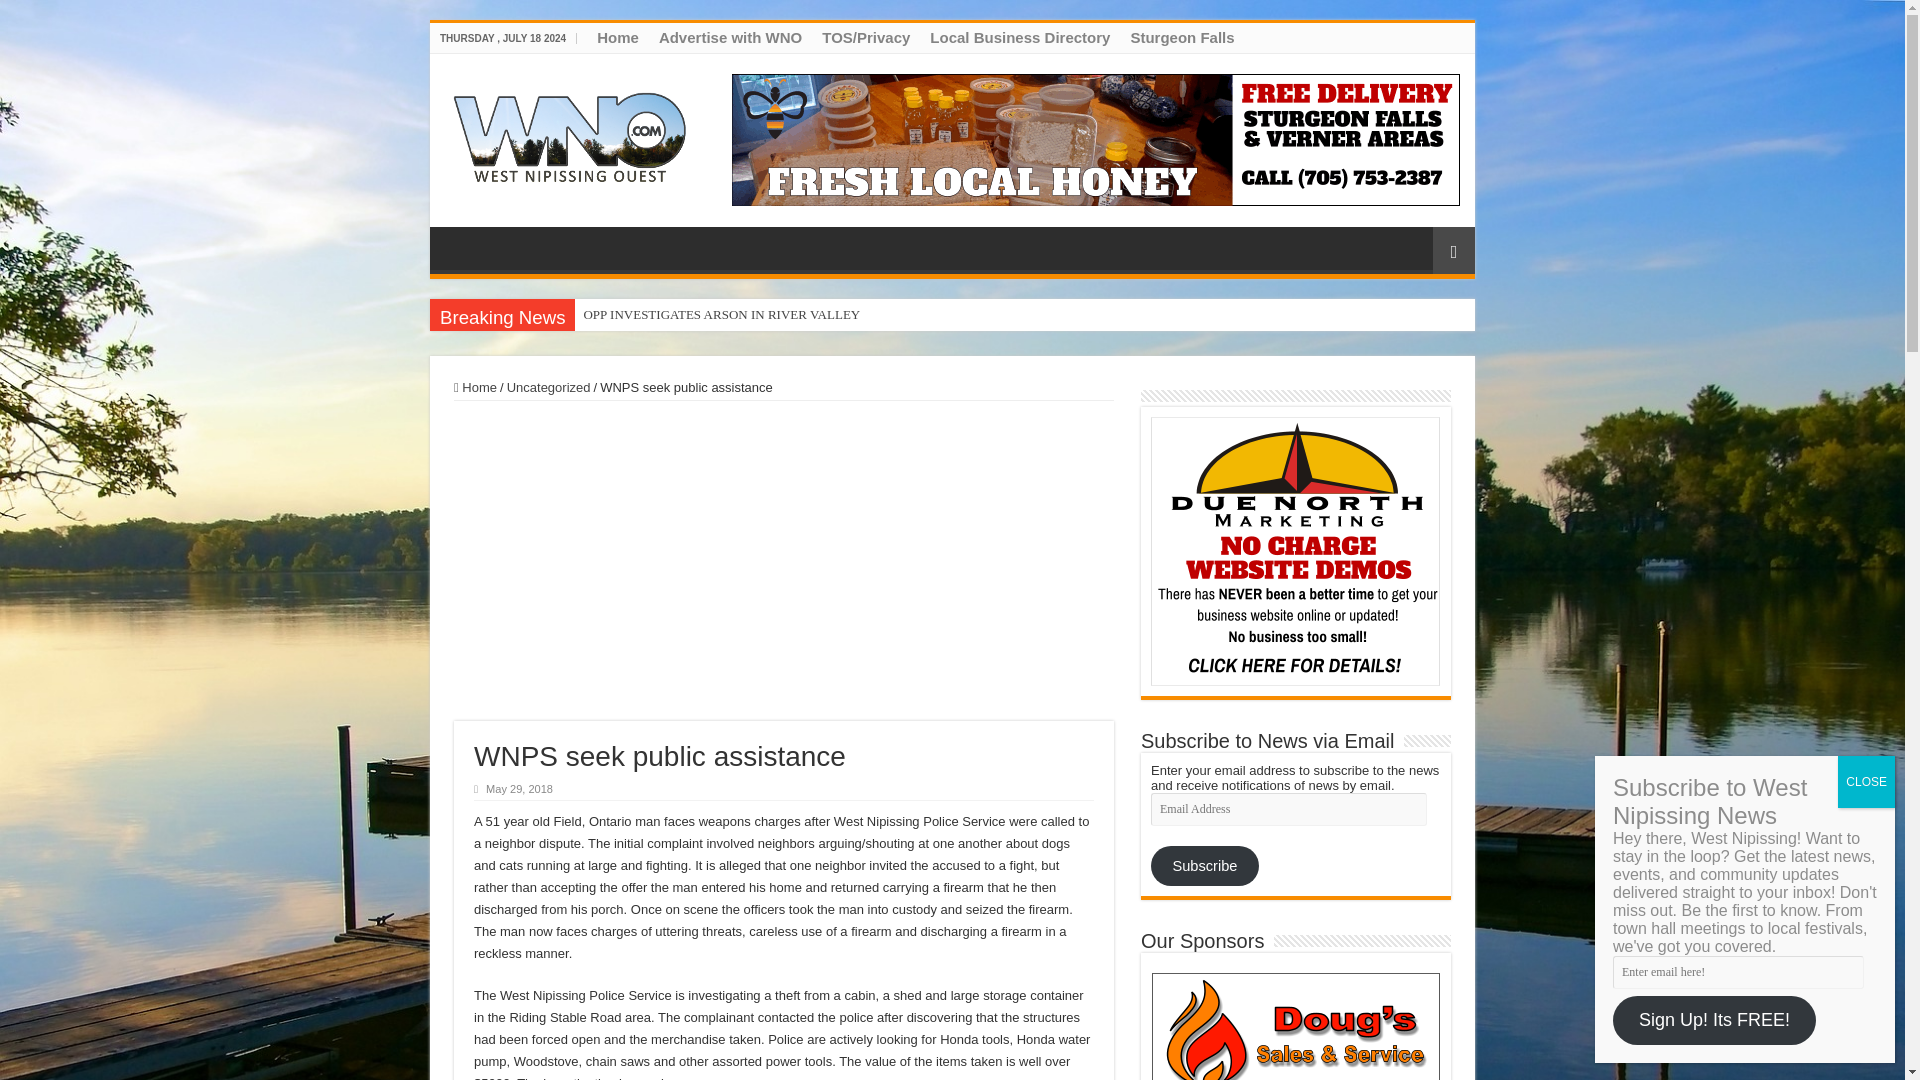 This screenshot has height=1080, width=1920. What do you see at coordinates (548, 388) in the screenshot?
I see `Uncategorized` at bounding box center [548, 388].